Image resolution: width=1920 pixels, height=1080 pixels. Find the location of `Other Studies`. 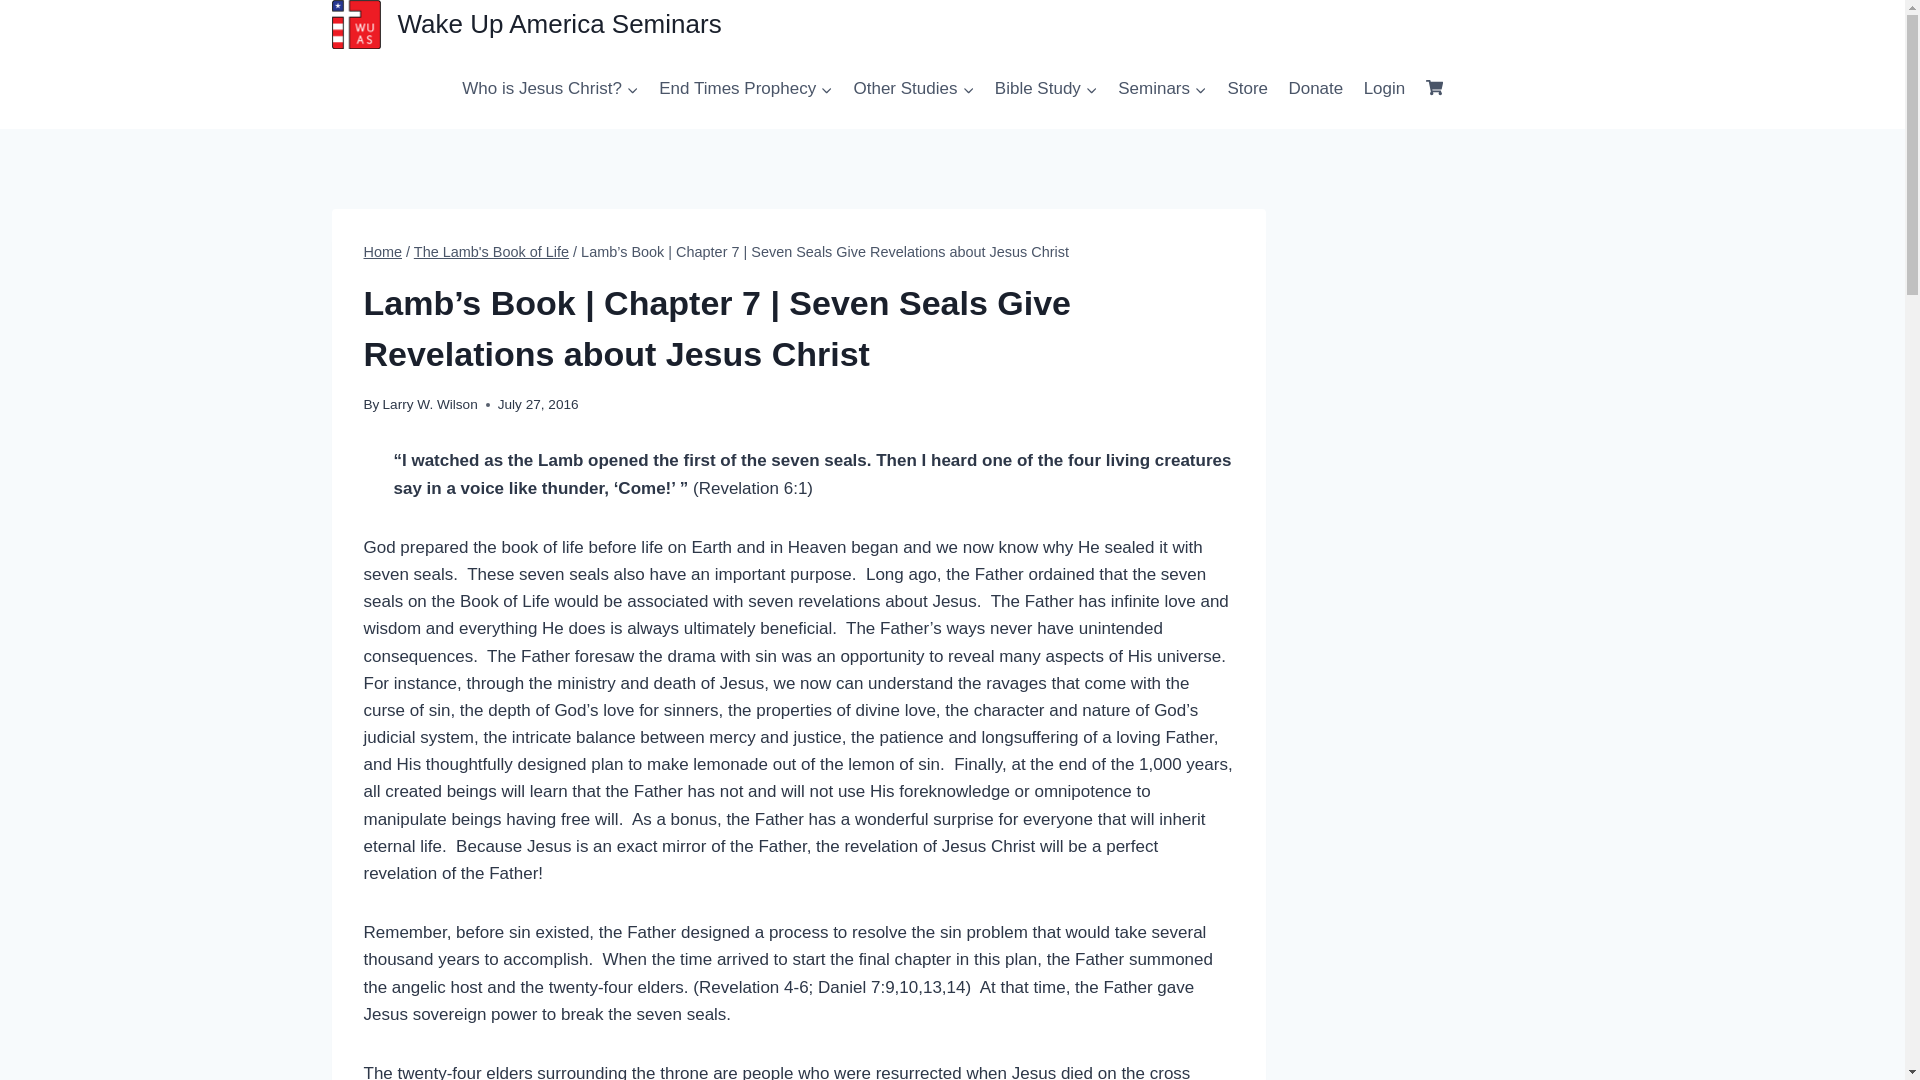

Other Studies is located at coordinates (912, 88).